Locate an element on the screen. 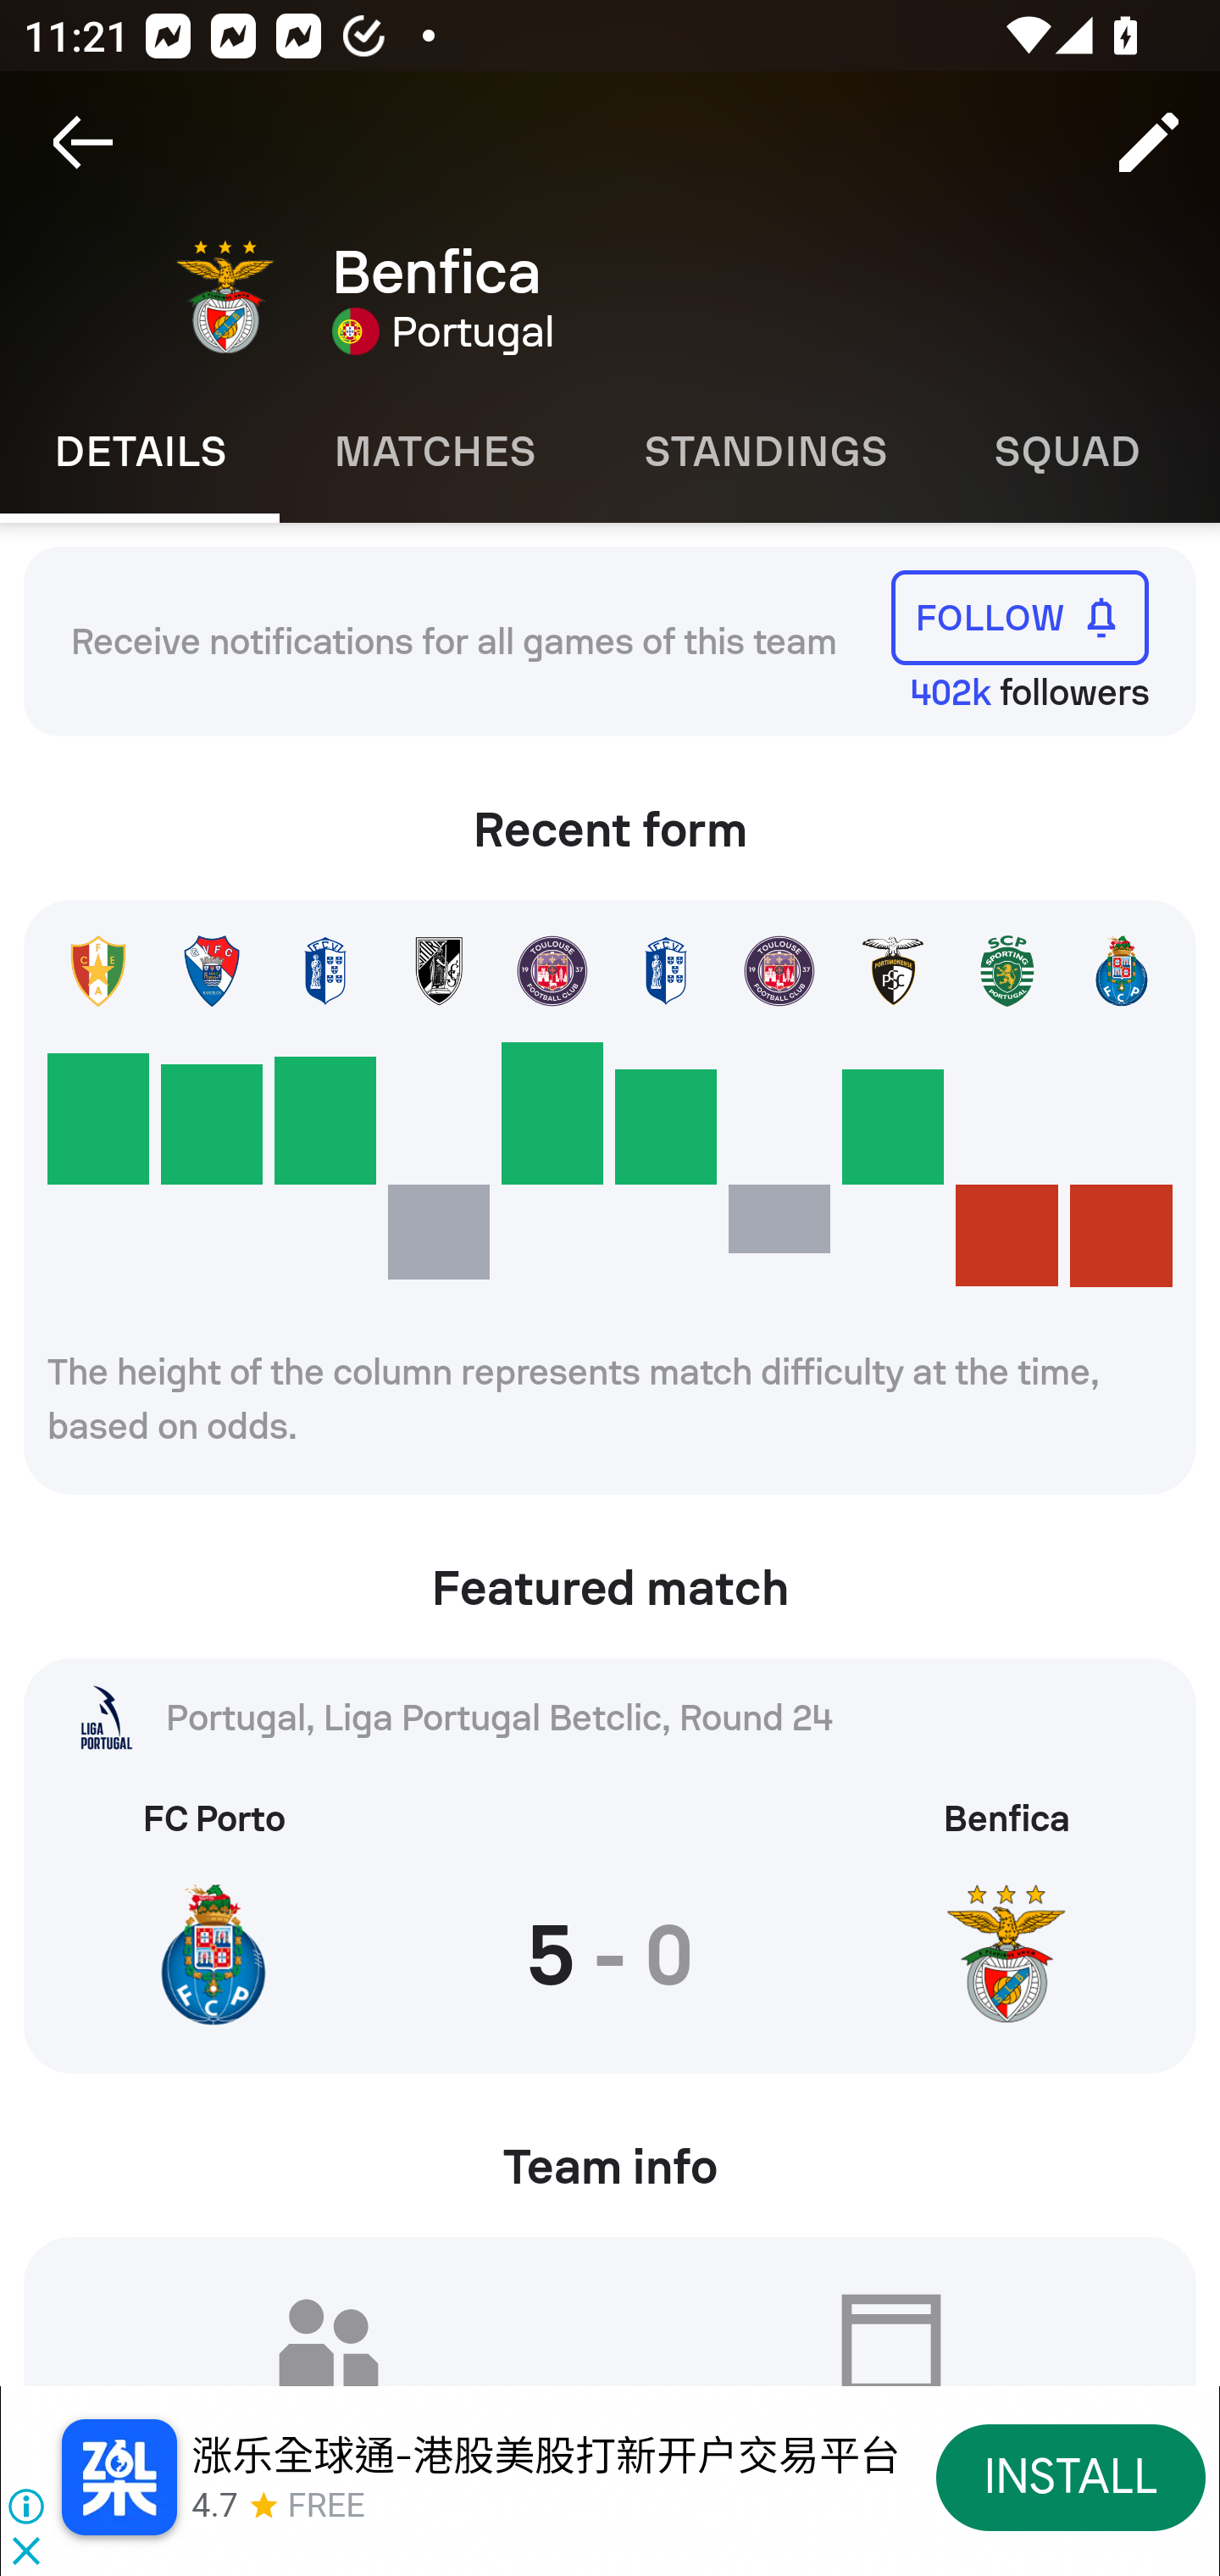 The height and width of the screenshot is (2576, 1220). INSTALL is located at coordinates (1071, 2476).